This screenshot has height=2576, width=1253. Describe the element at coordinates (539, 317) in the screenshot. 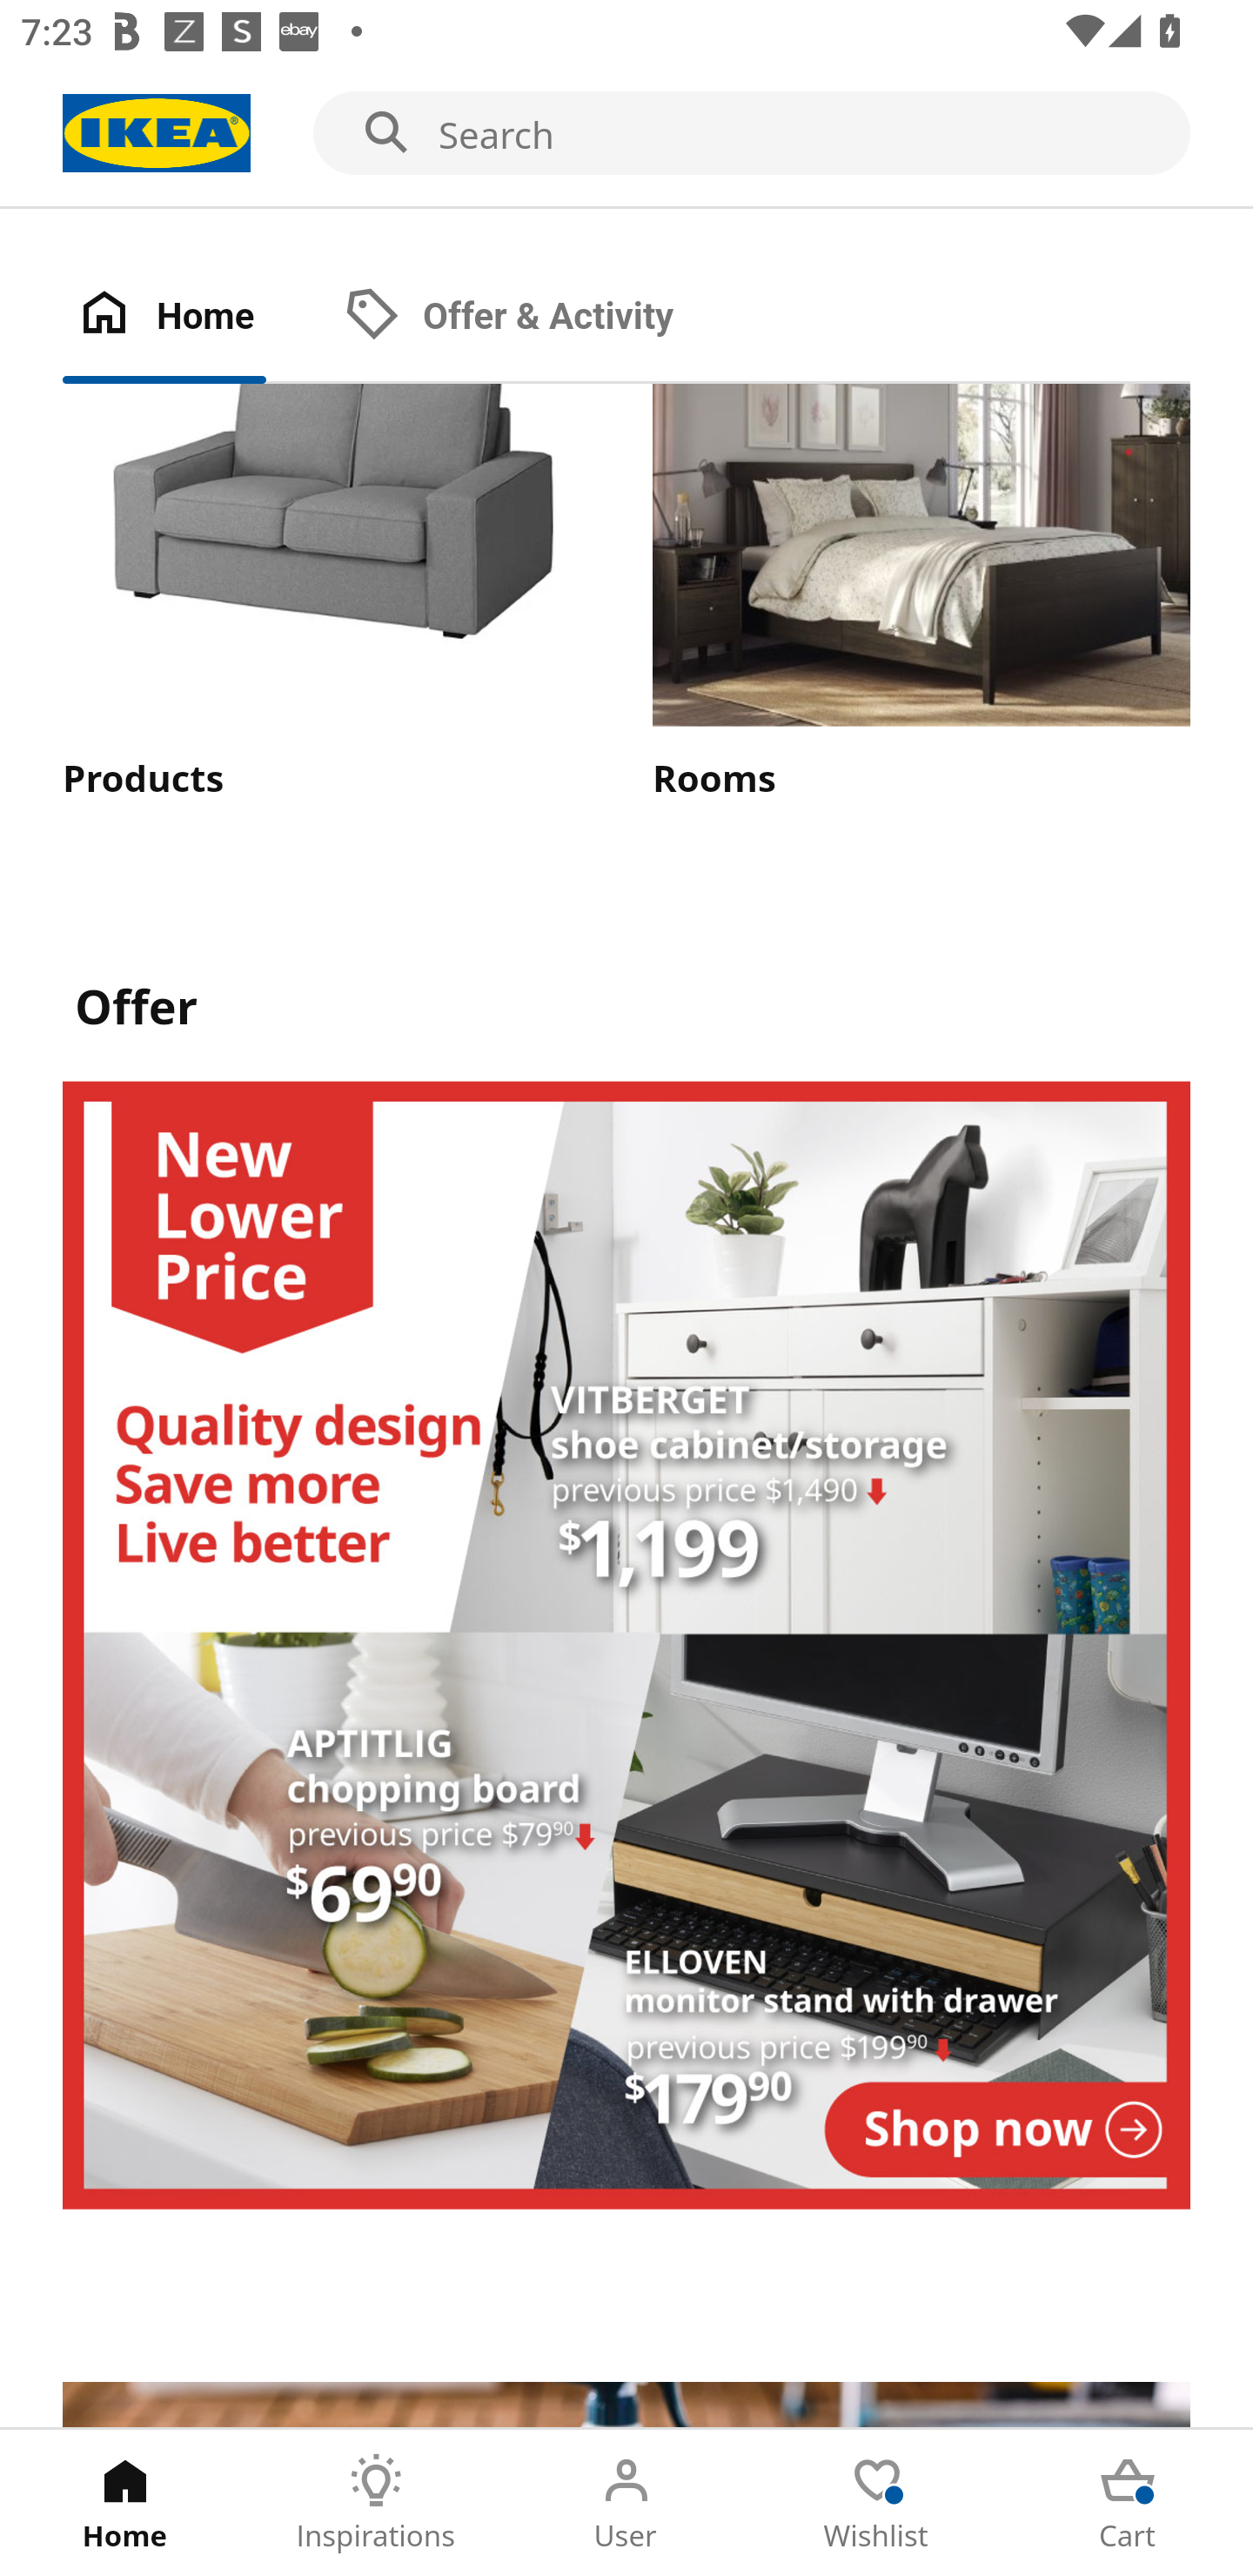

I see `Offer & Activity
Tab 2 of 2` at that location.